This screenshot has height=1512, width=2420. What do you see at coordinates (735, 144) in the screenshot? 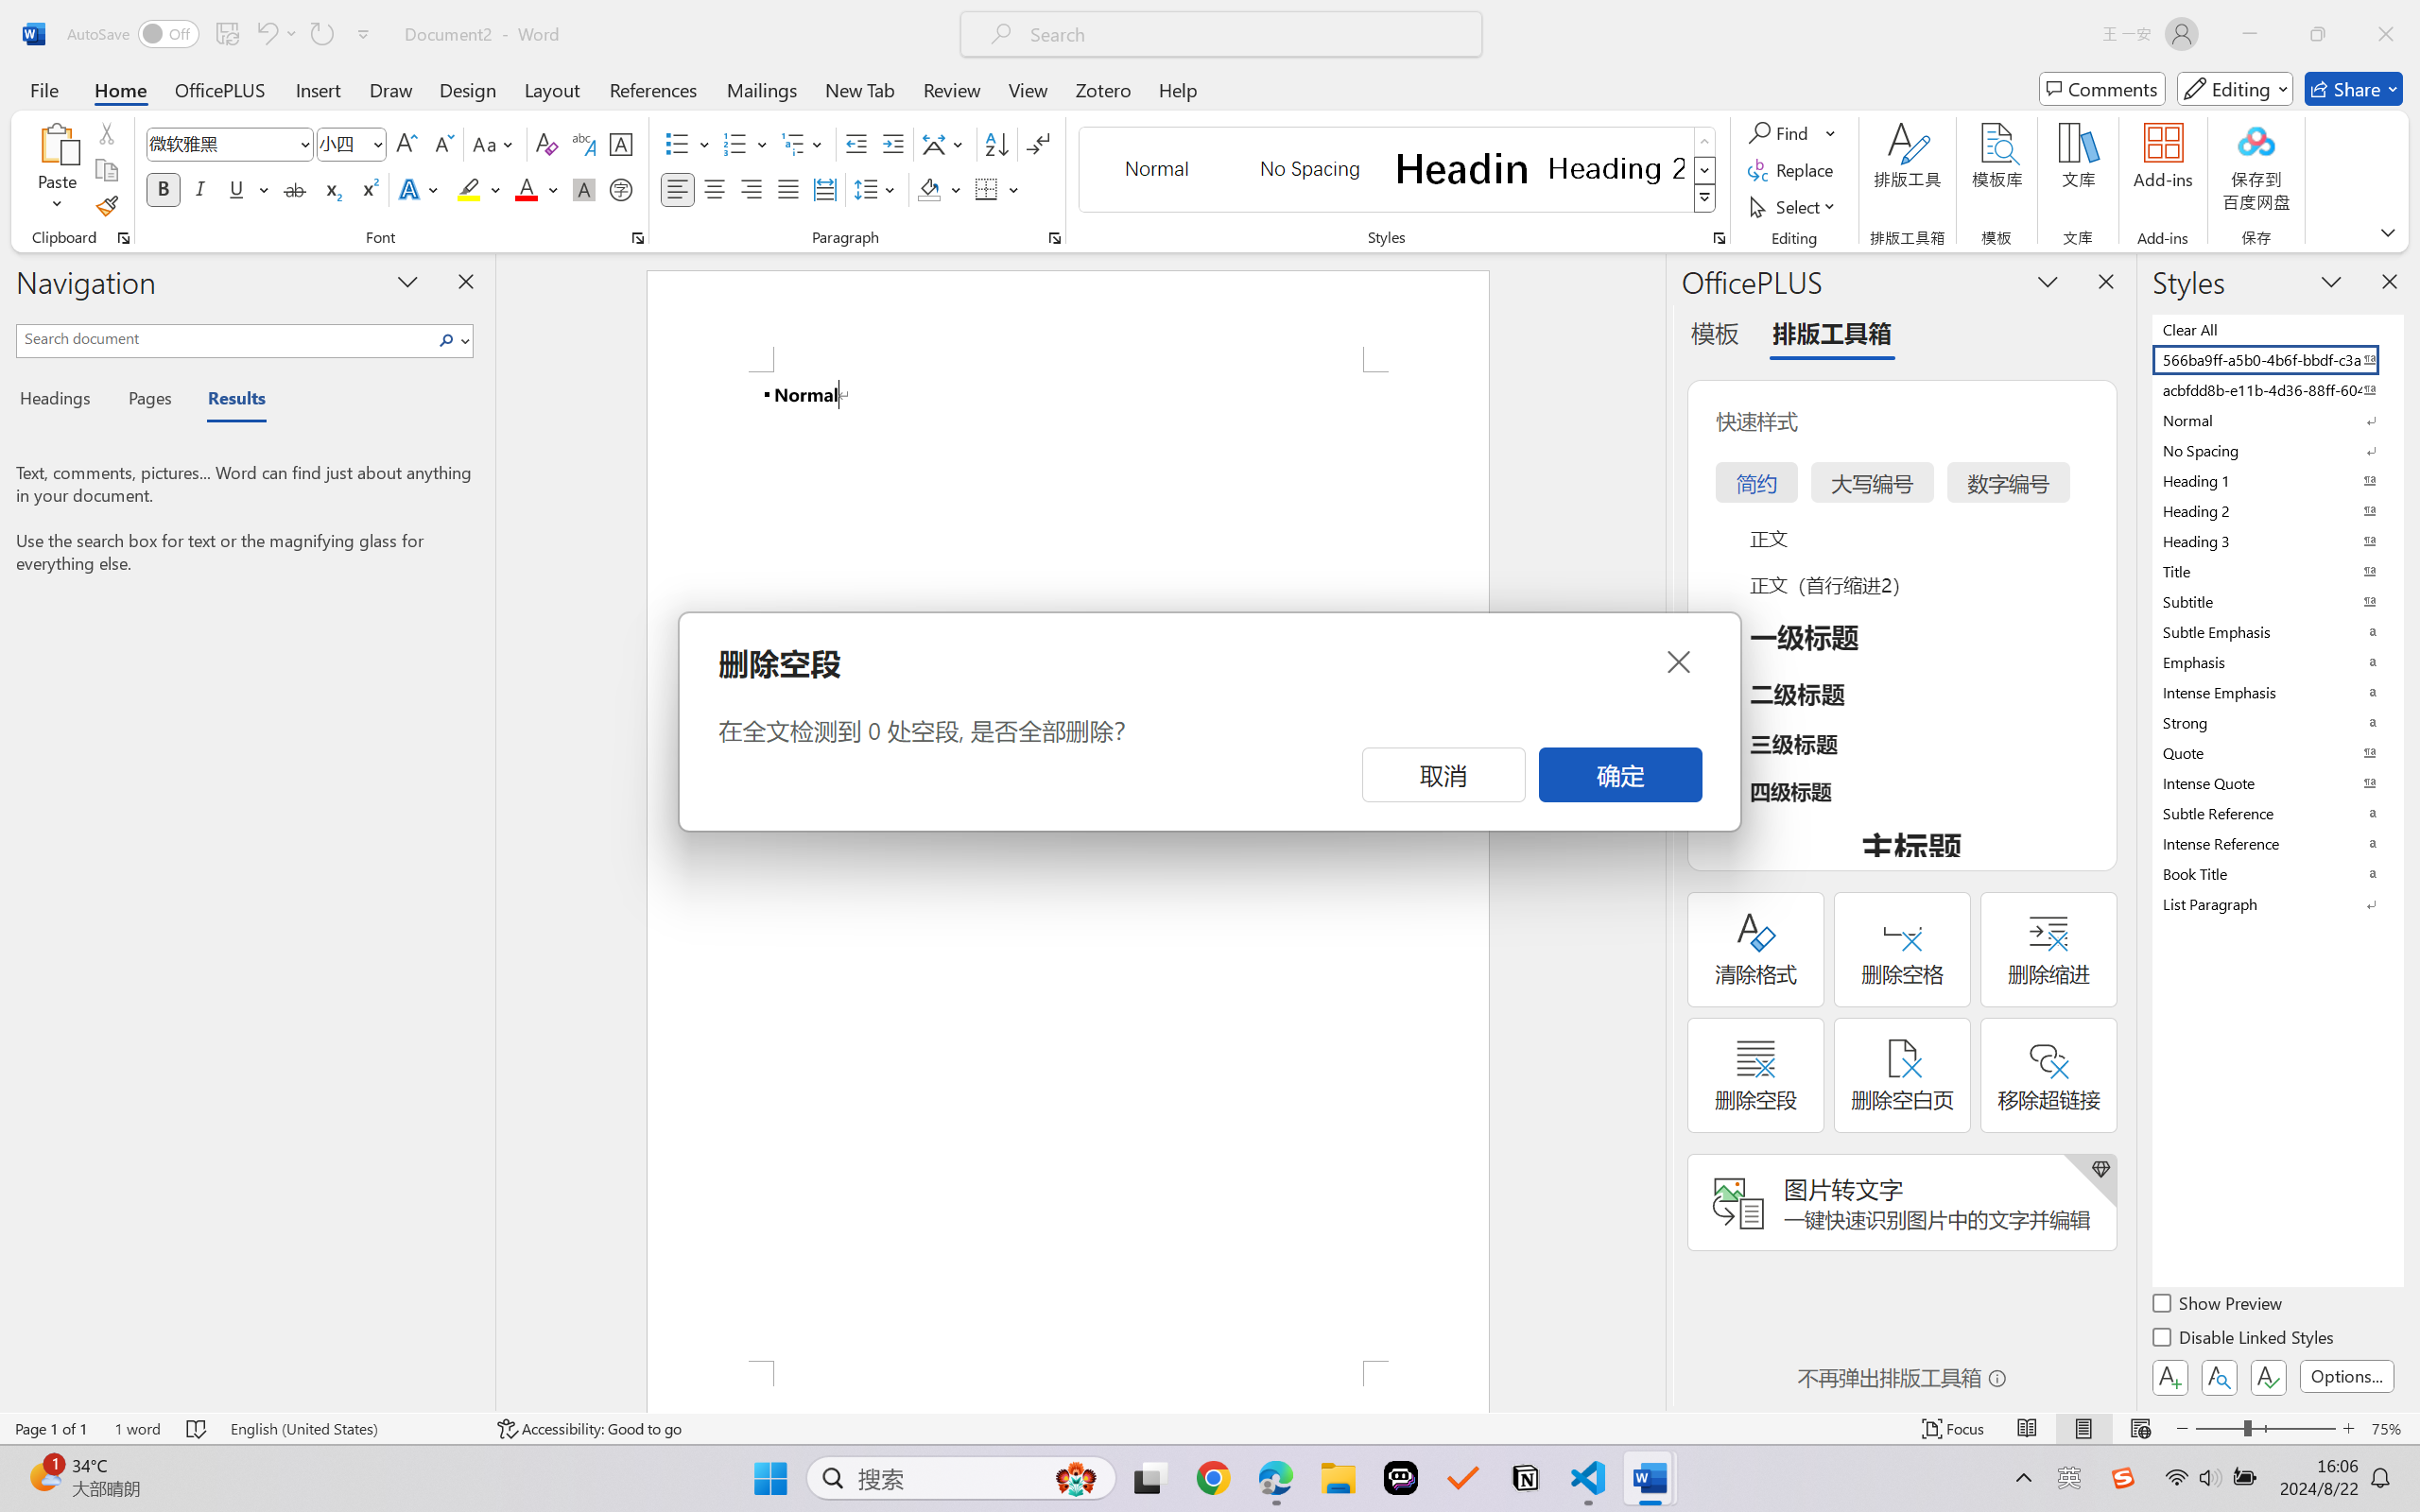
I see `Numbering` at bounding box center [735, 144].